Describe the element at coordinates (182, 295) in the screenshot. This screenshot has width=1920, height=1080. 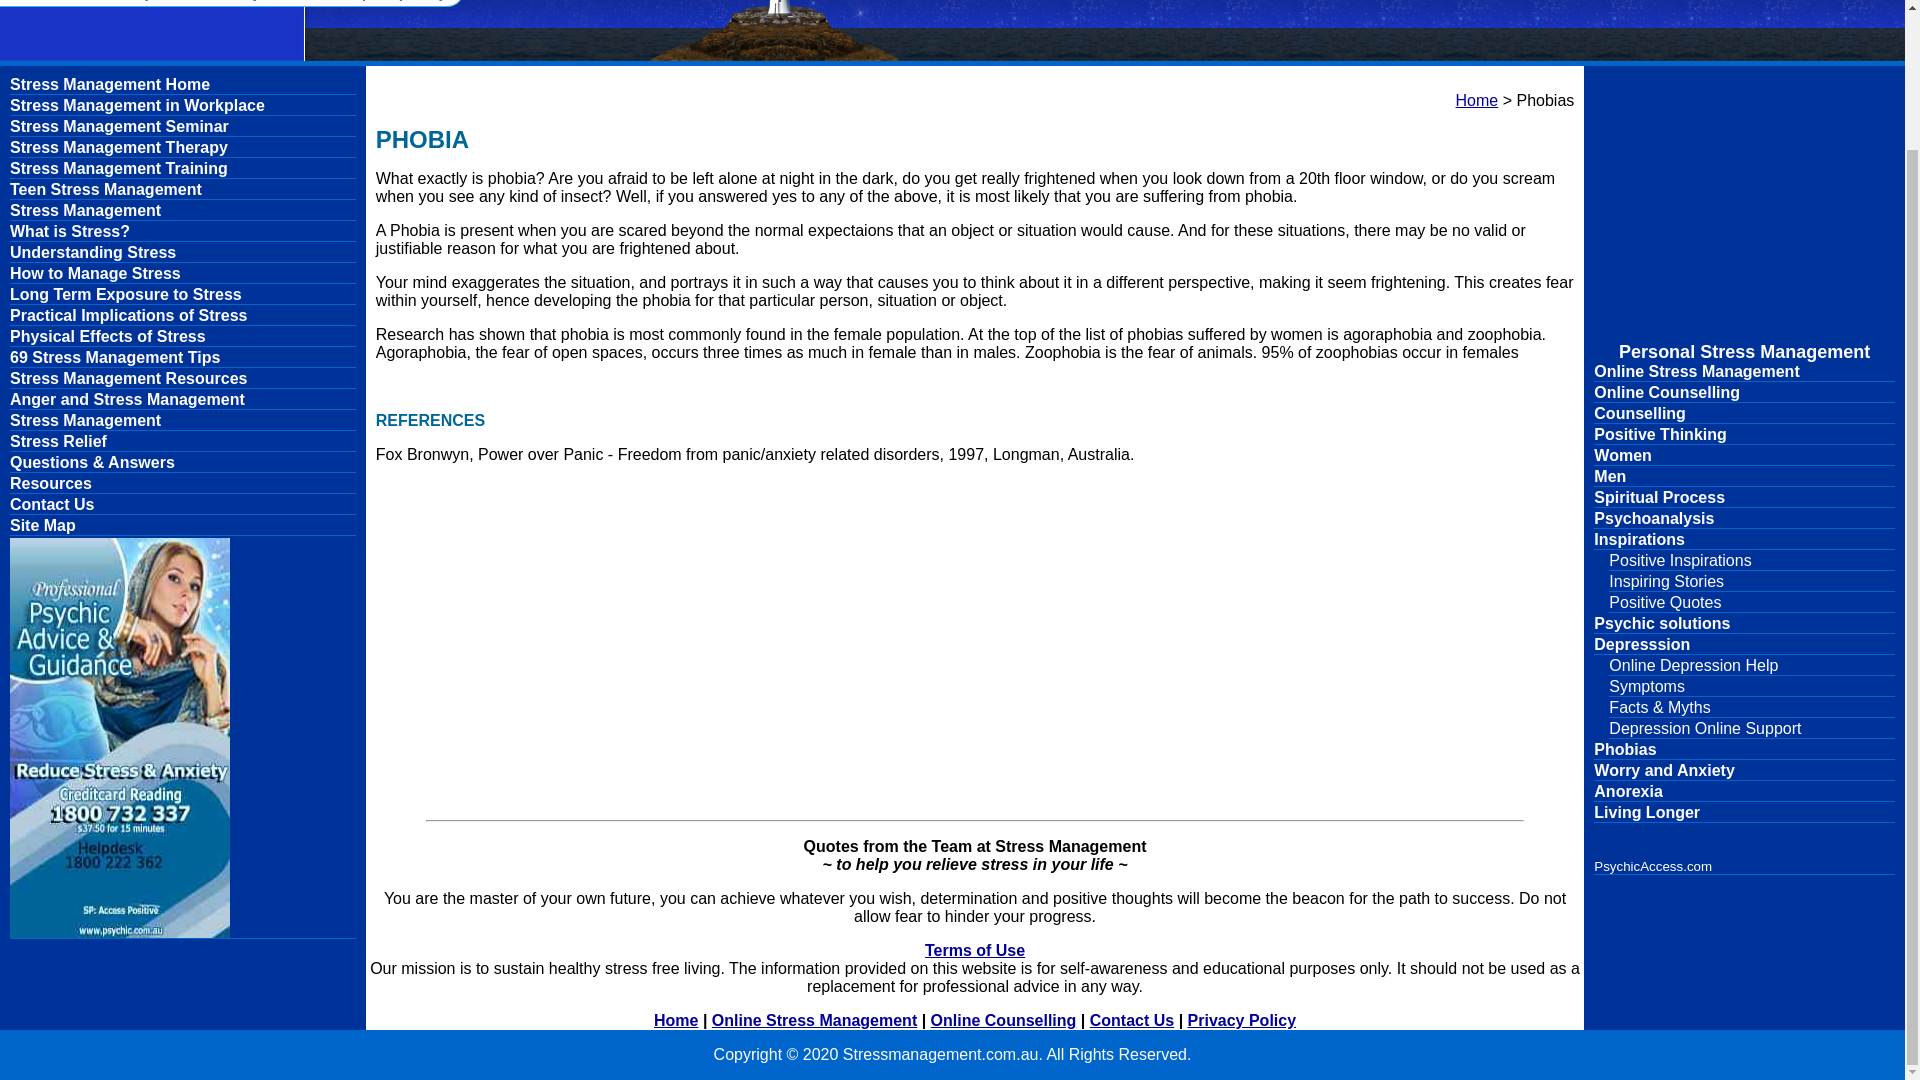
I see `Long Term Exposure to Stress` at that location.